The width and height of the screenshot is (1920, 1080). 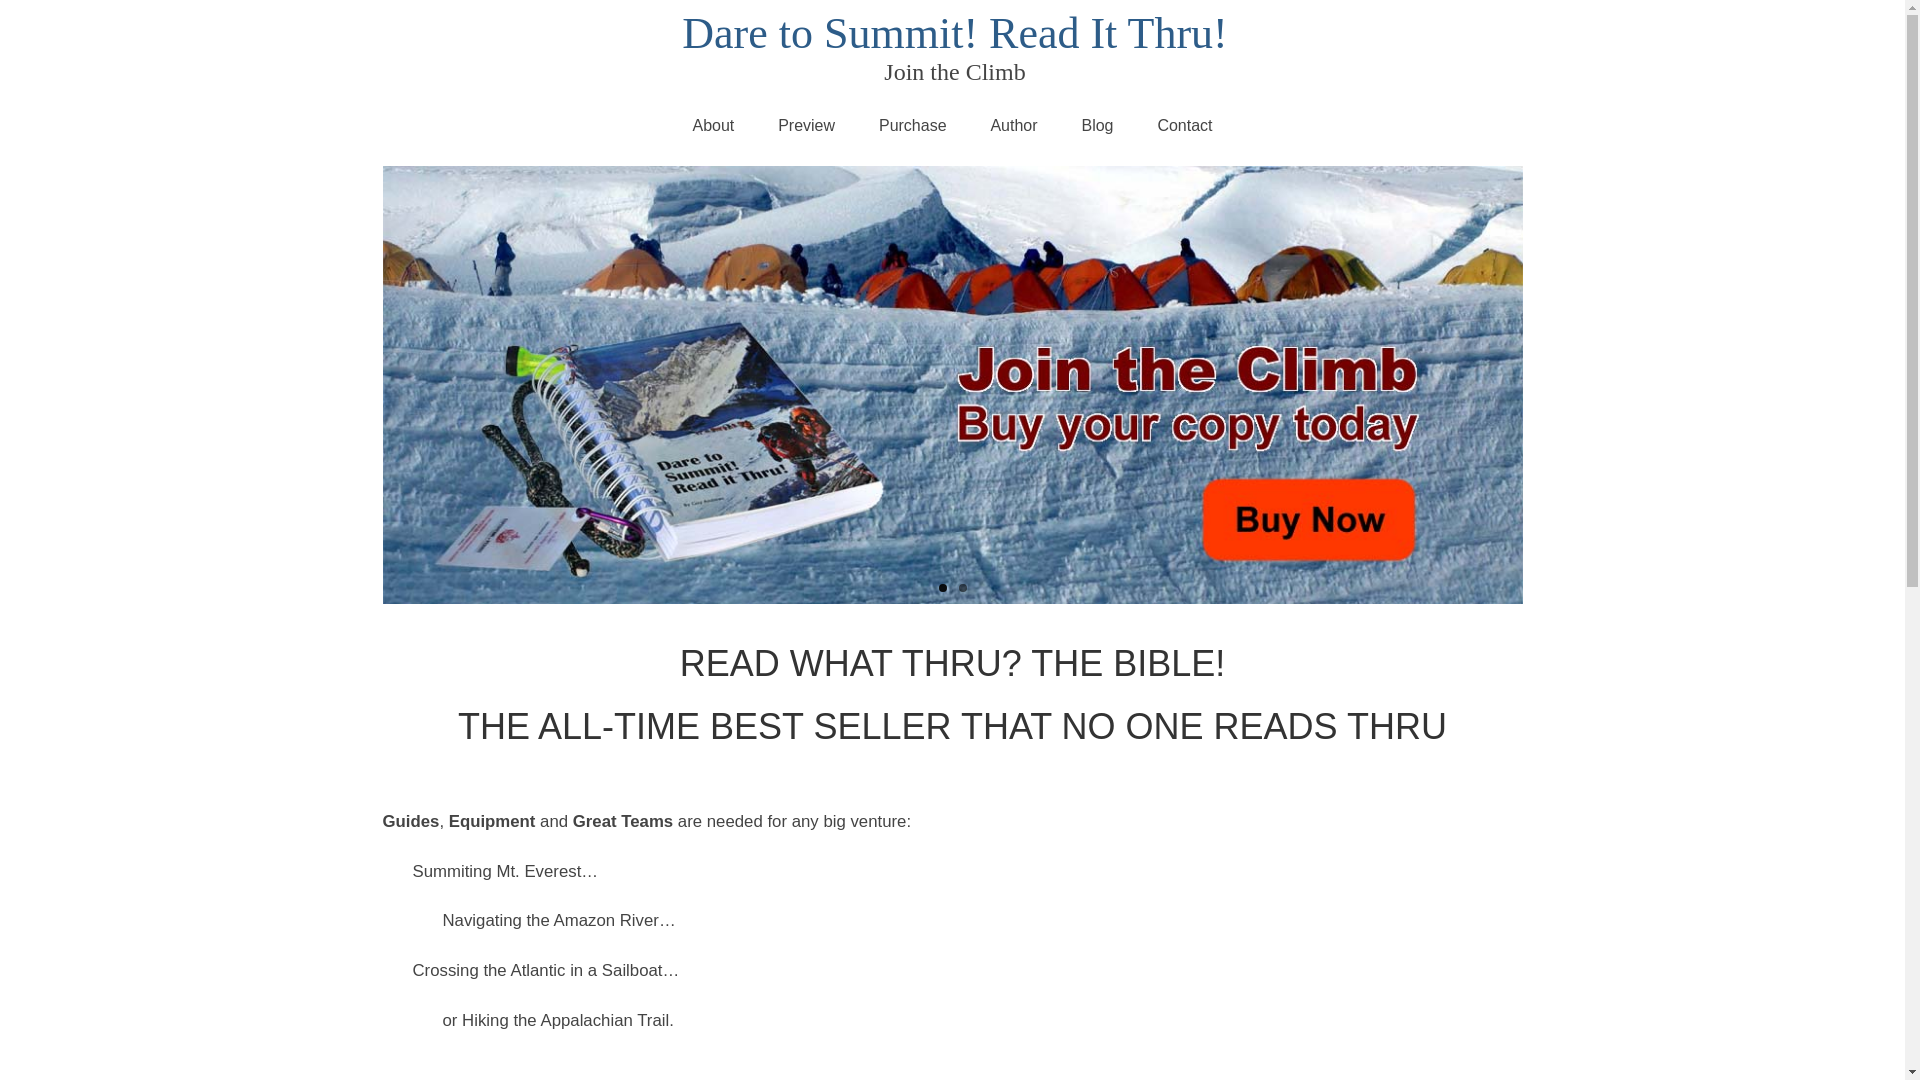 What do you see at coordinates (806, 125) in the screenshot?
I see `Preview` at bounding box center [806, 125].